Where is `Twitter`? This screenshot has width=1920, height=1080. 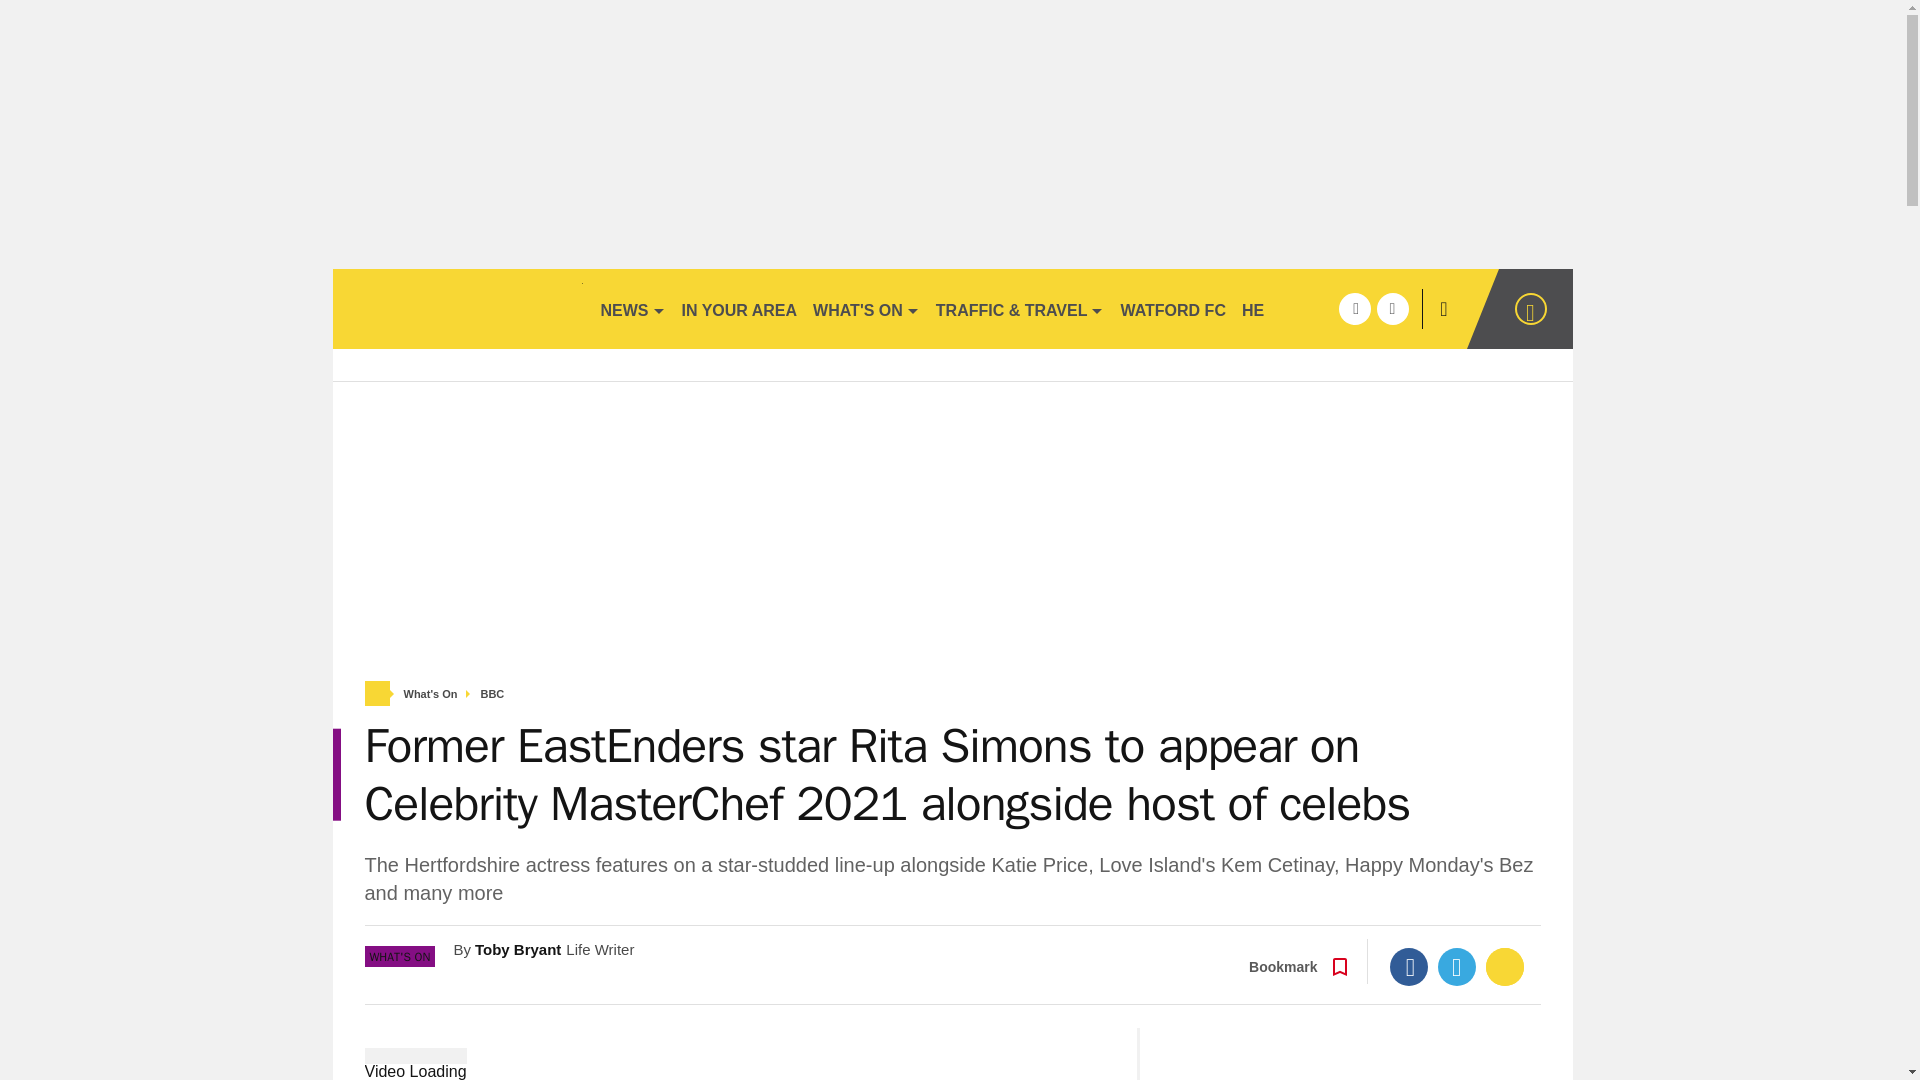 Twitter is located at coordinates (1457, 967).